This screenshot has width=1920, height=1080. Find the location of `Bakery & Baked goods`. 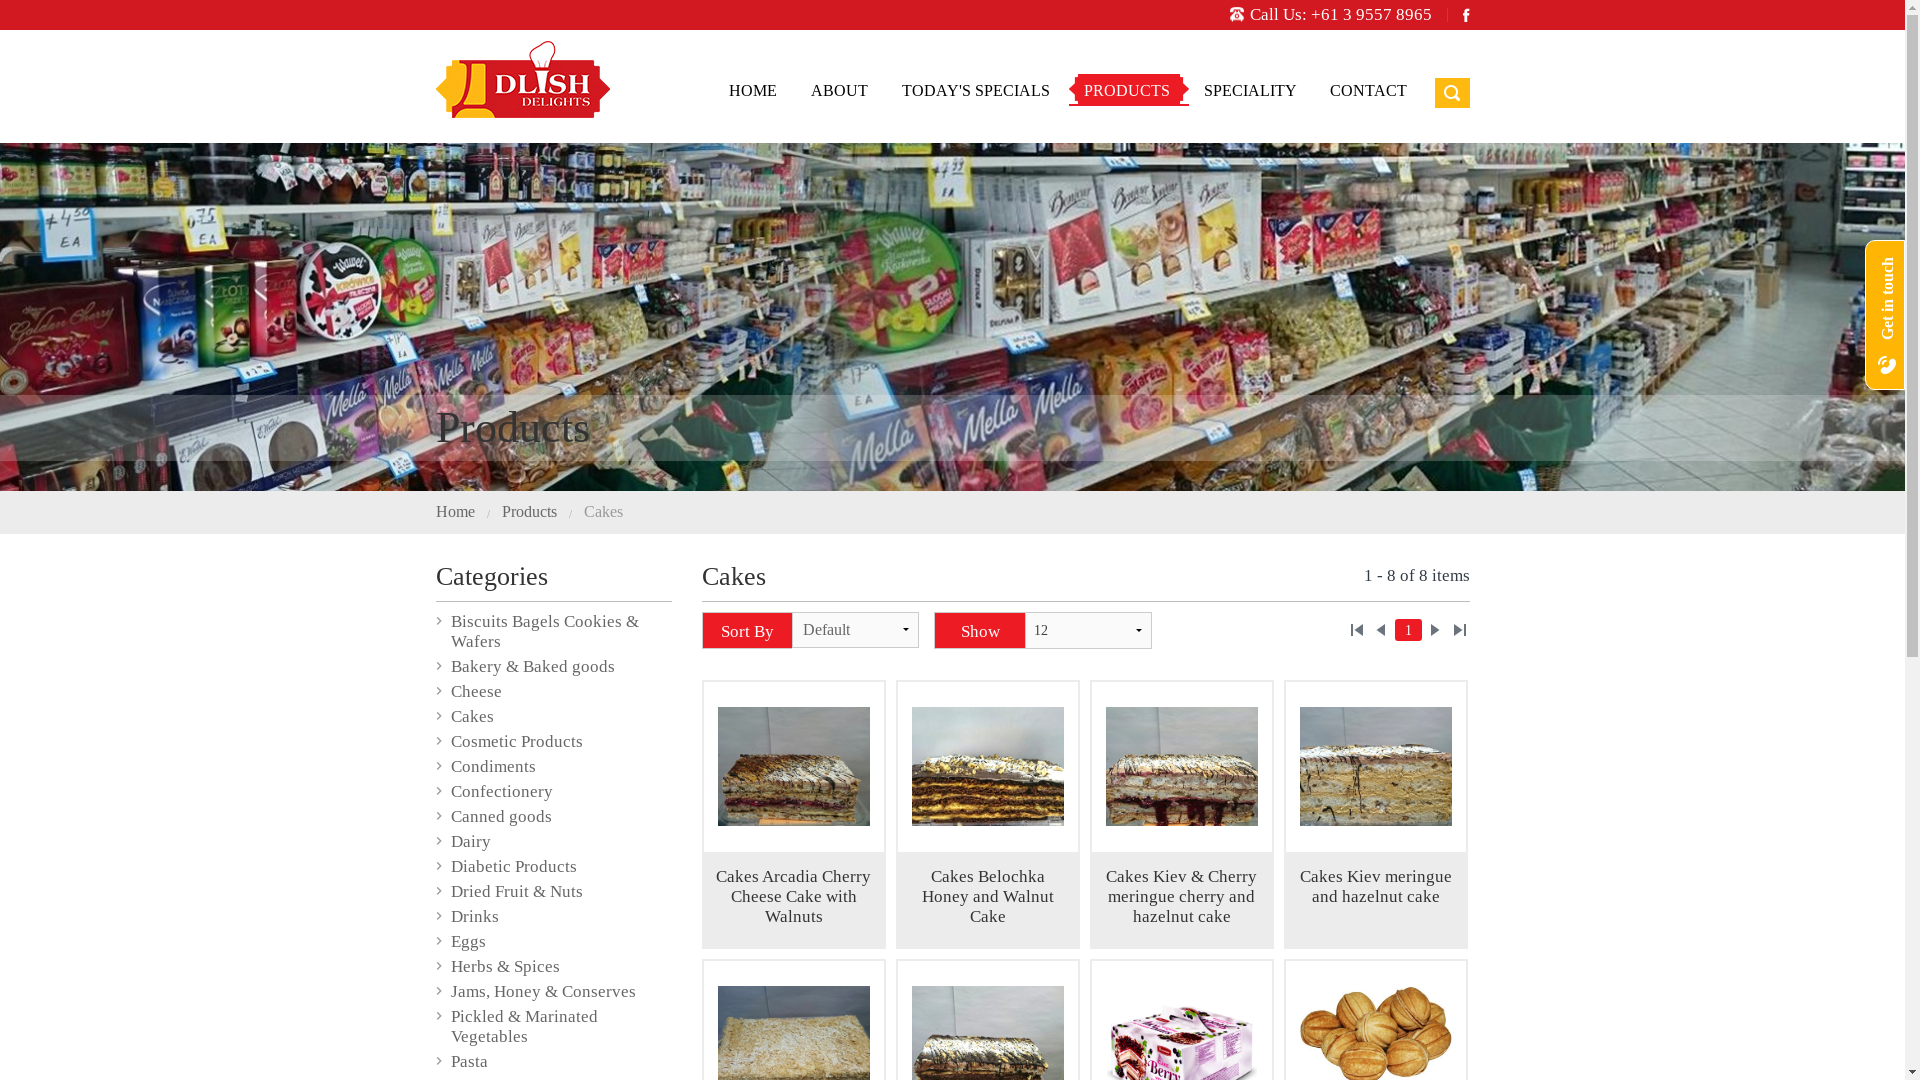

Bakery & Baked goods is located at coordinates (532, 666).